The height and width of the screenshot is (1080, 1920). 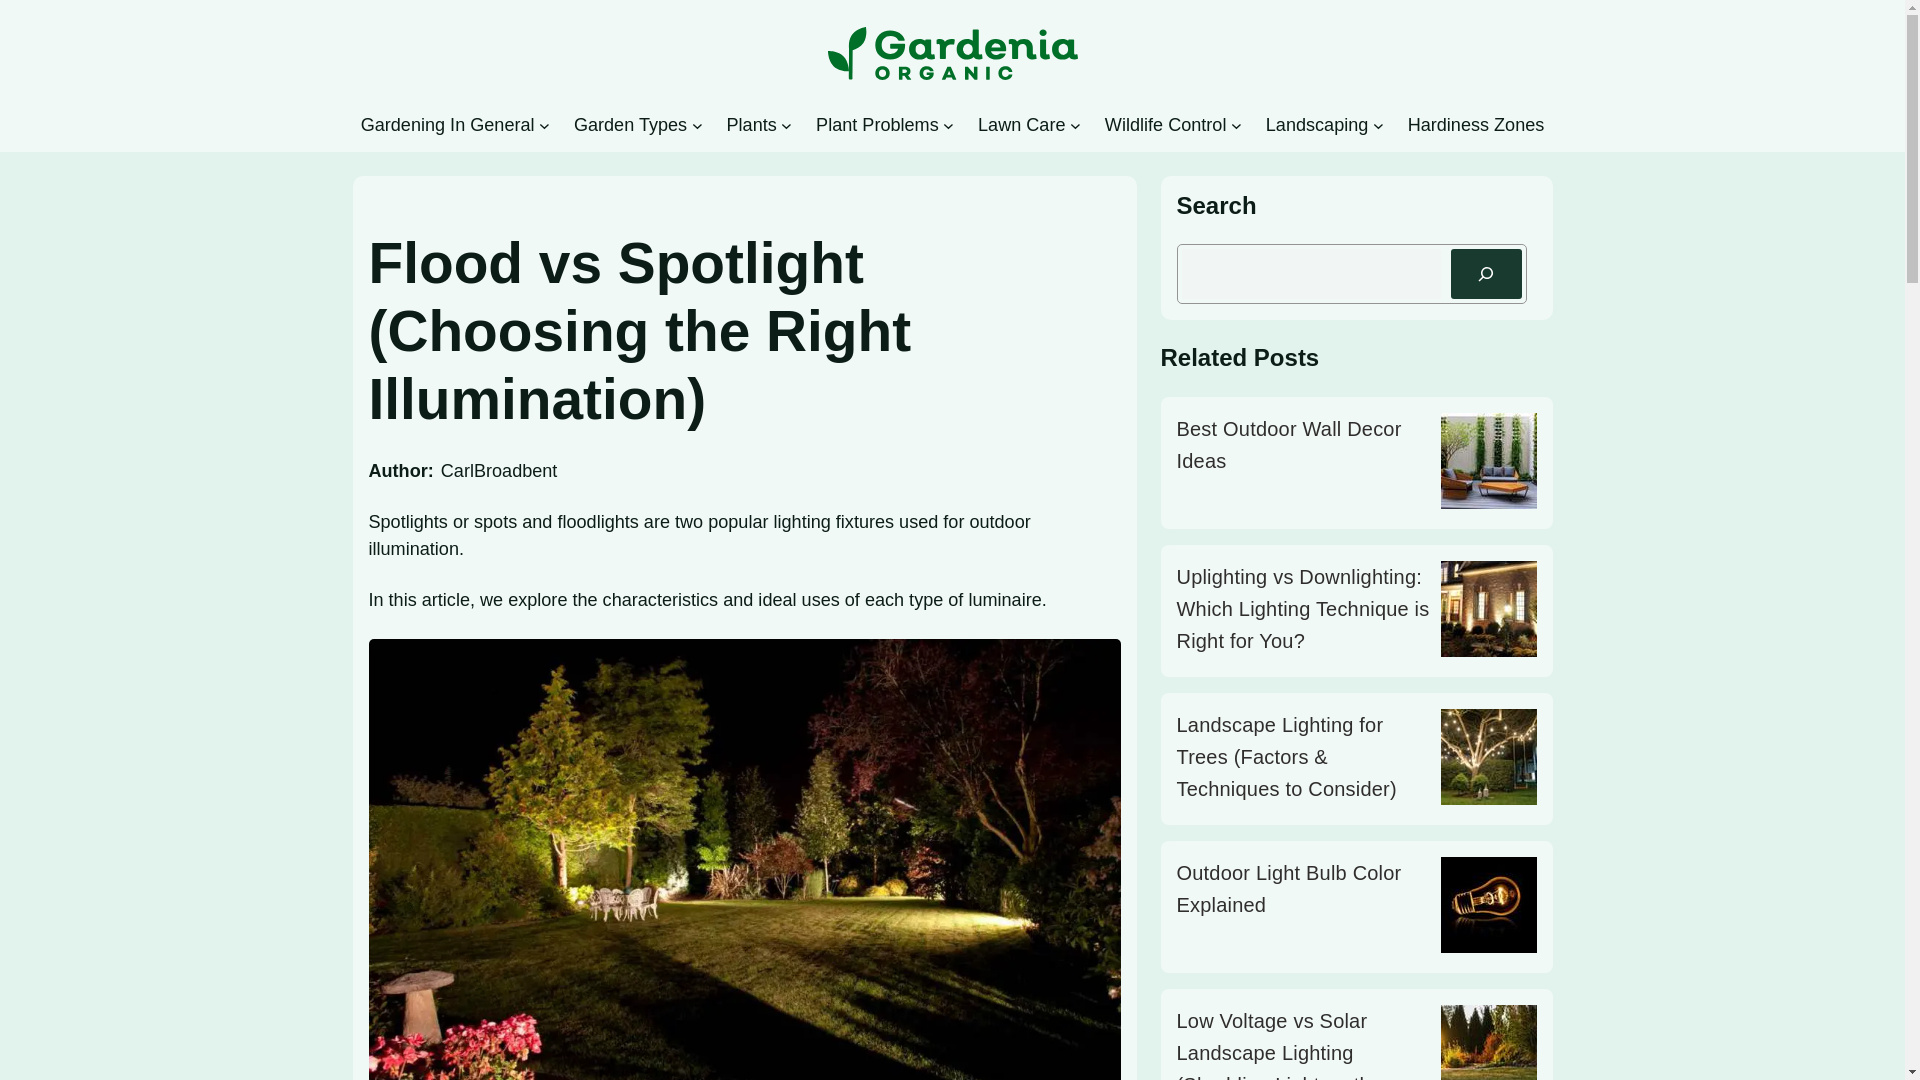 What do you see at coordinates (1021, 125) in the screenshot?
I see `Lawn Care` at bounding box center [1021, 125].